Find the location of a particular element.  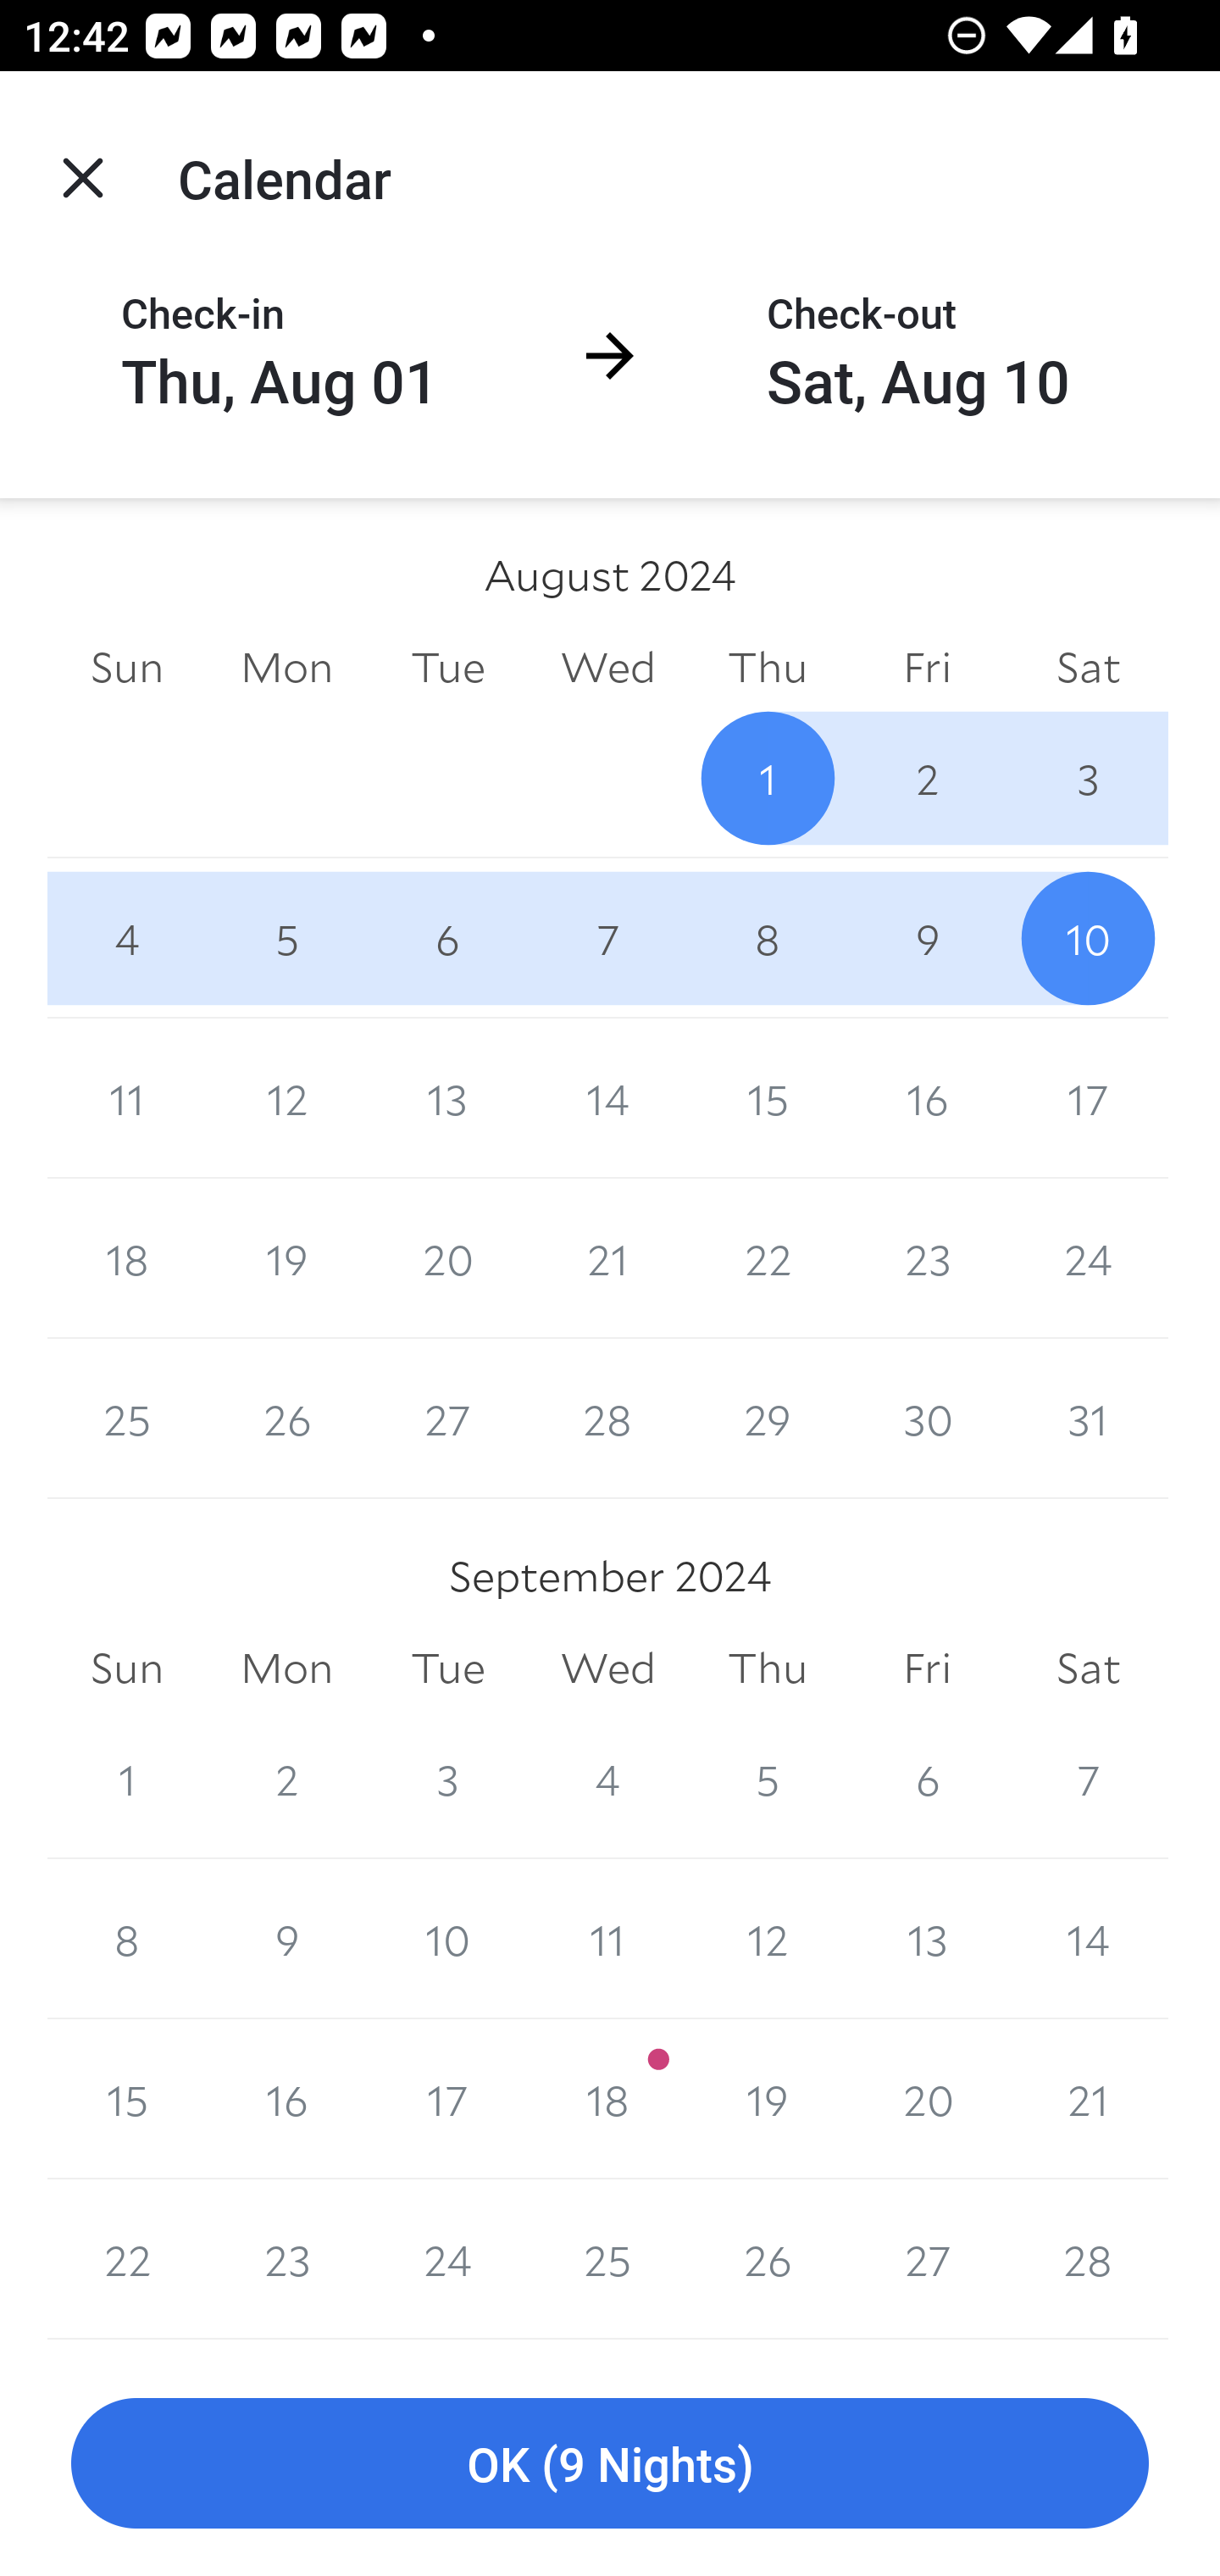

OK (9 Nights) is located at coordinates (610, 2464).